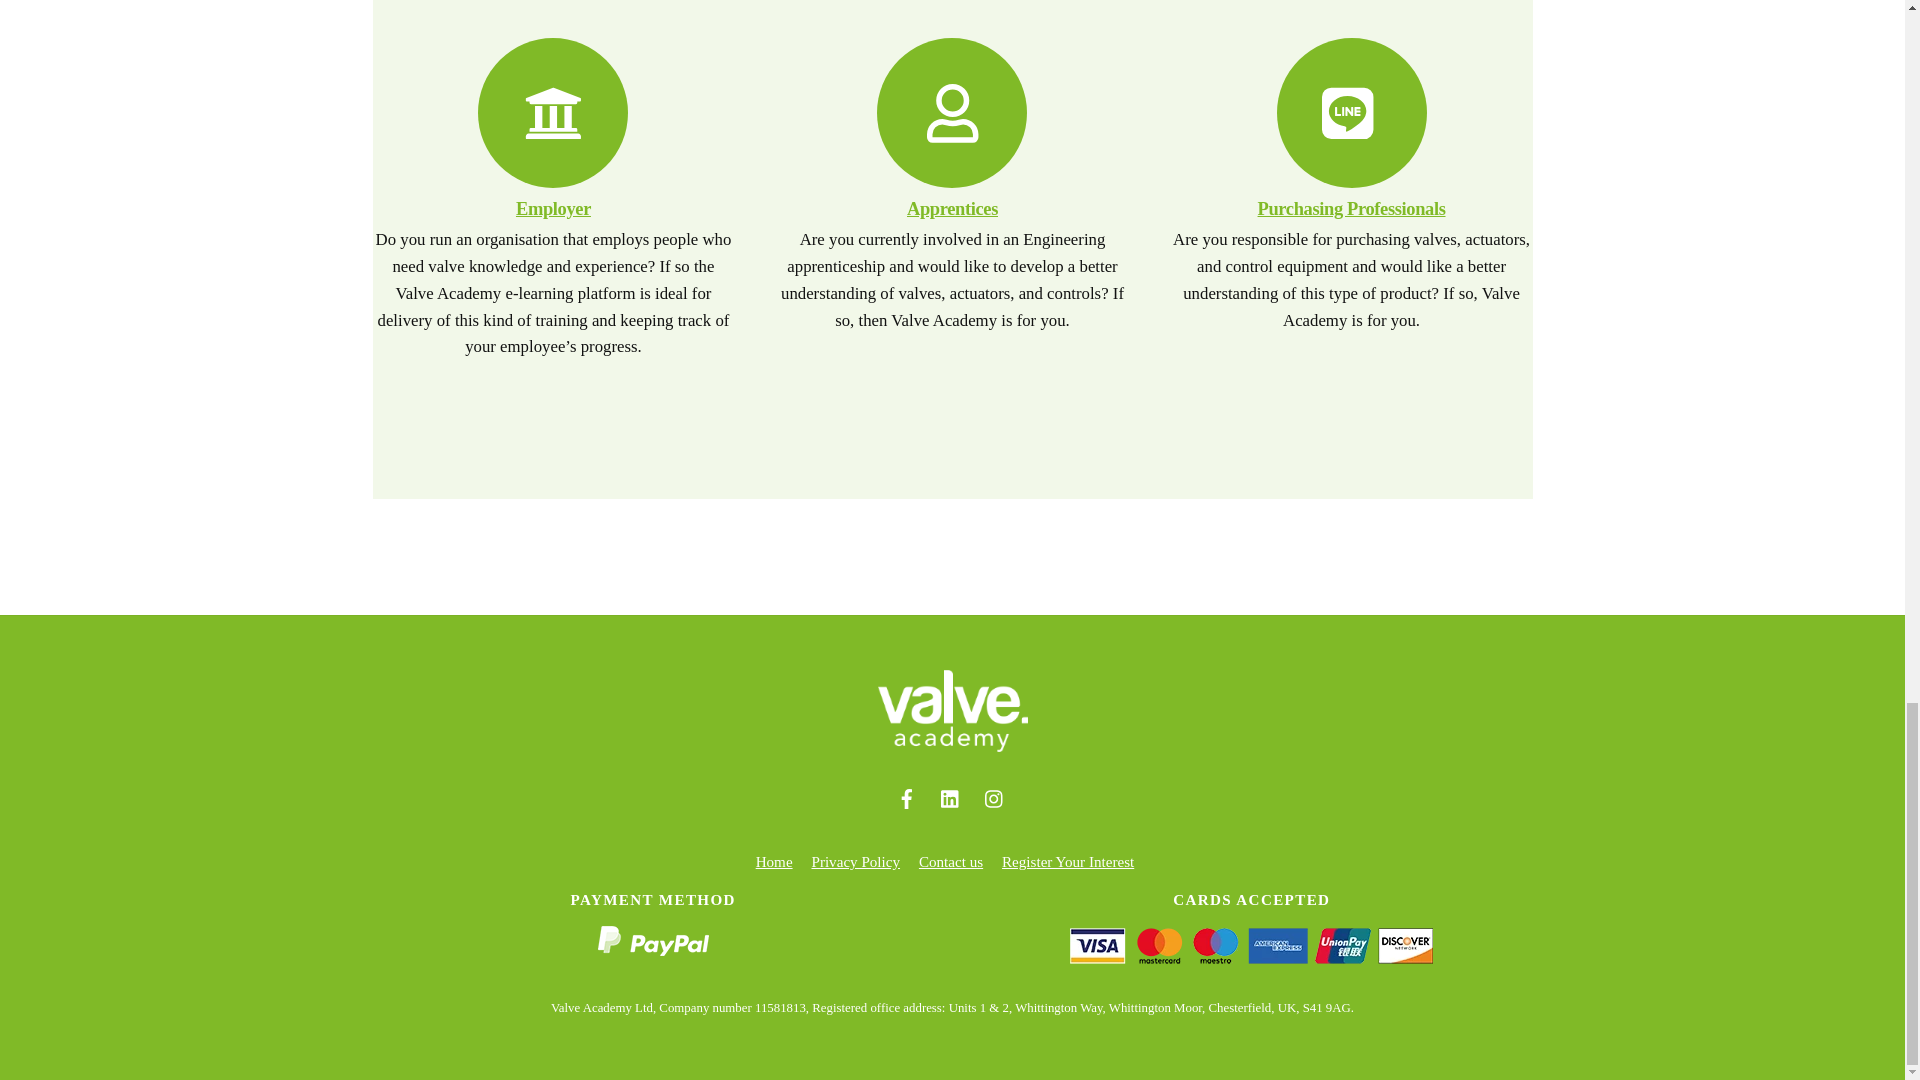 The height and width of the screenshot is (1080, 1920). Describe the element at coordinates (952, 710) in the screenshot. I see `Valve Academy` at that location.